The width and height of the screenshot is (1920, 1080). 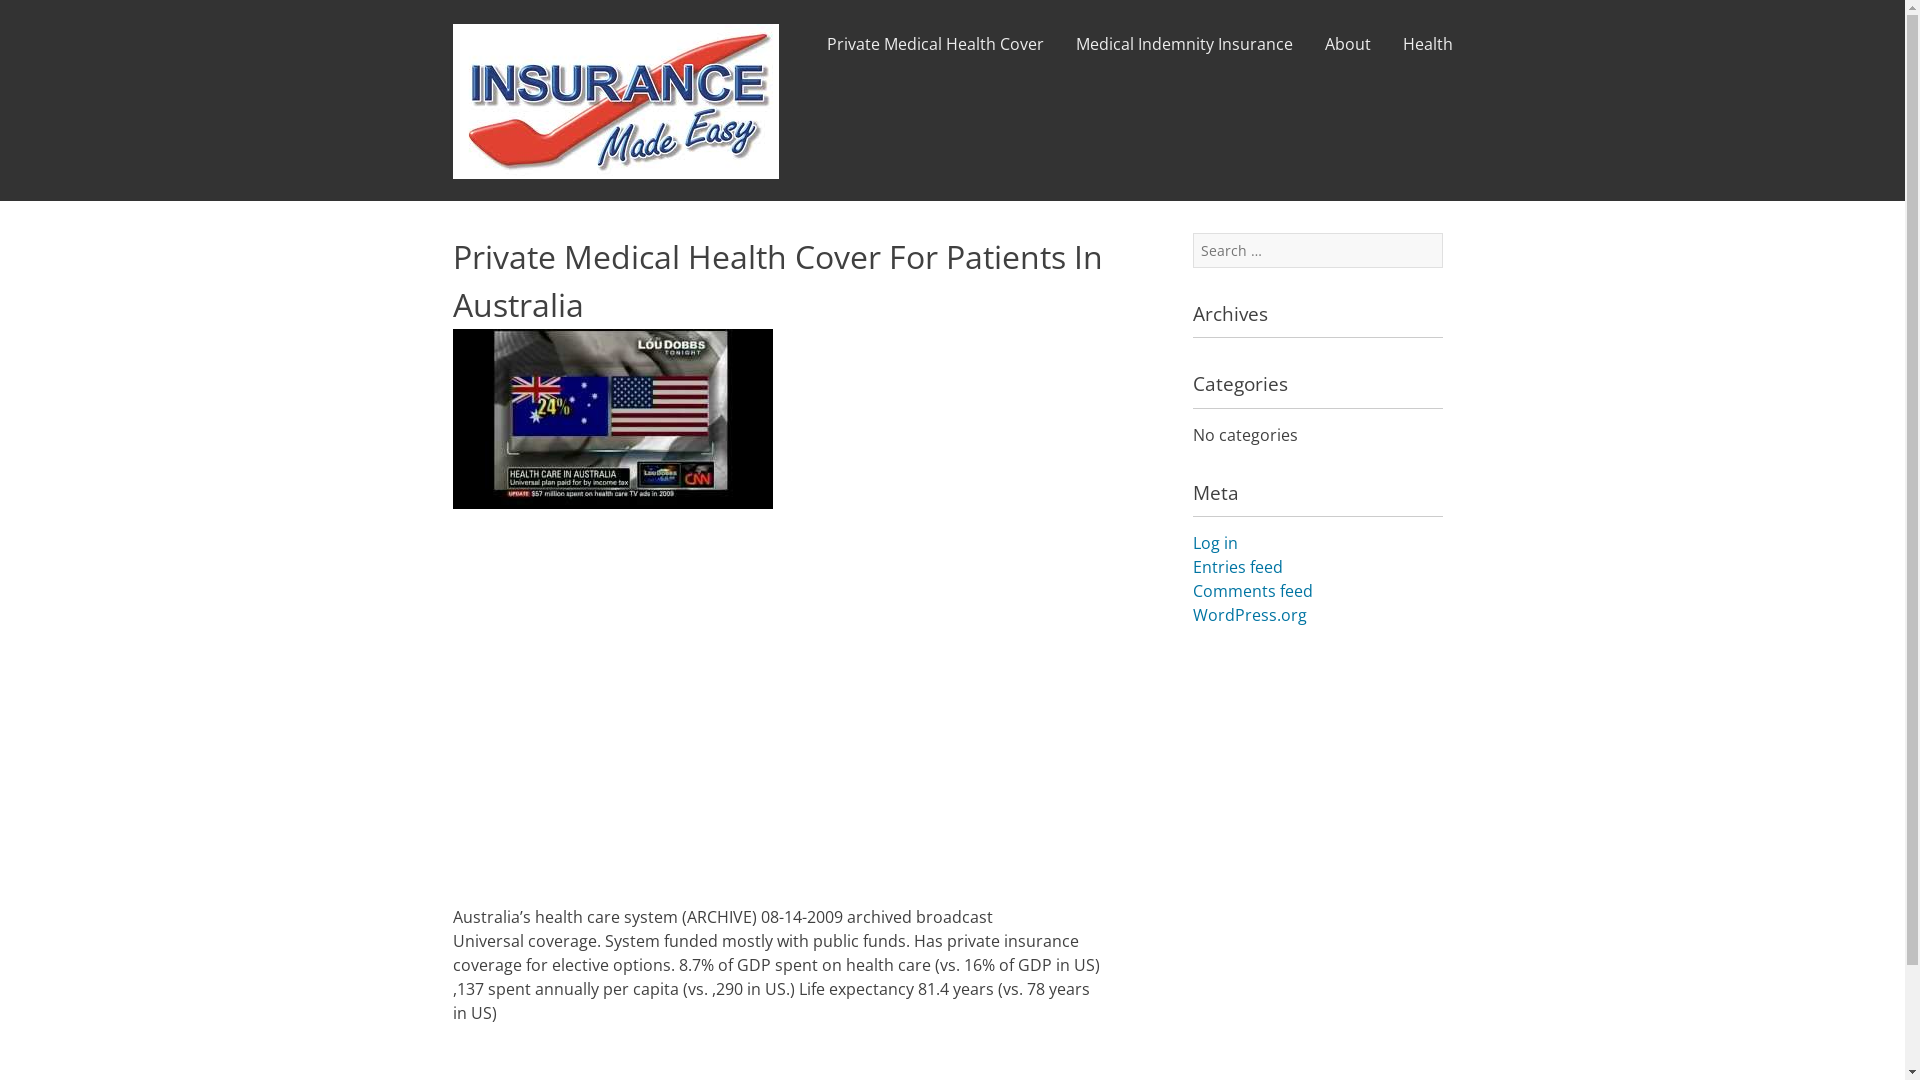 What do you see at coordinates (1347, 52) in the screenshot?
I see `About` at bounding box center [1347, 52].